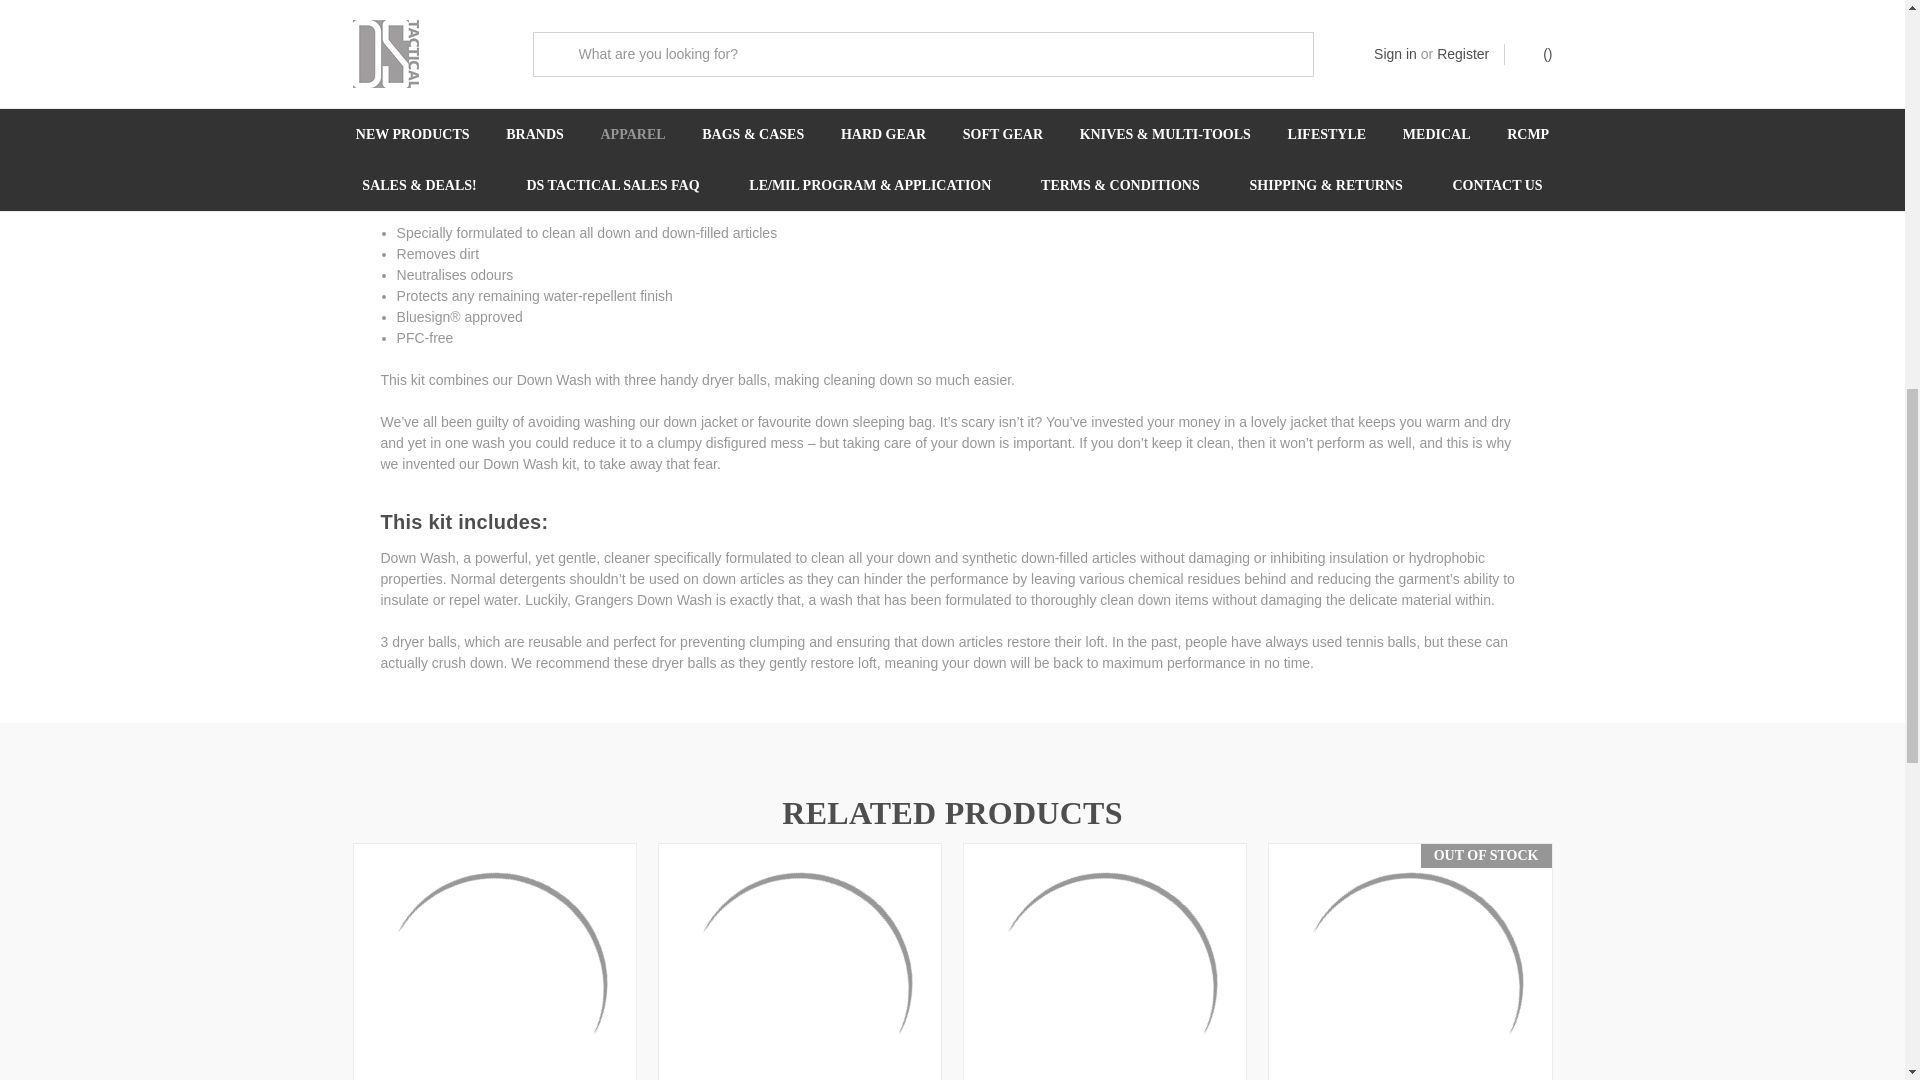  I want to click on Grangers Down Wash Concentrate, so click(493, 964).